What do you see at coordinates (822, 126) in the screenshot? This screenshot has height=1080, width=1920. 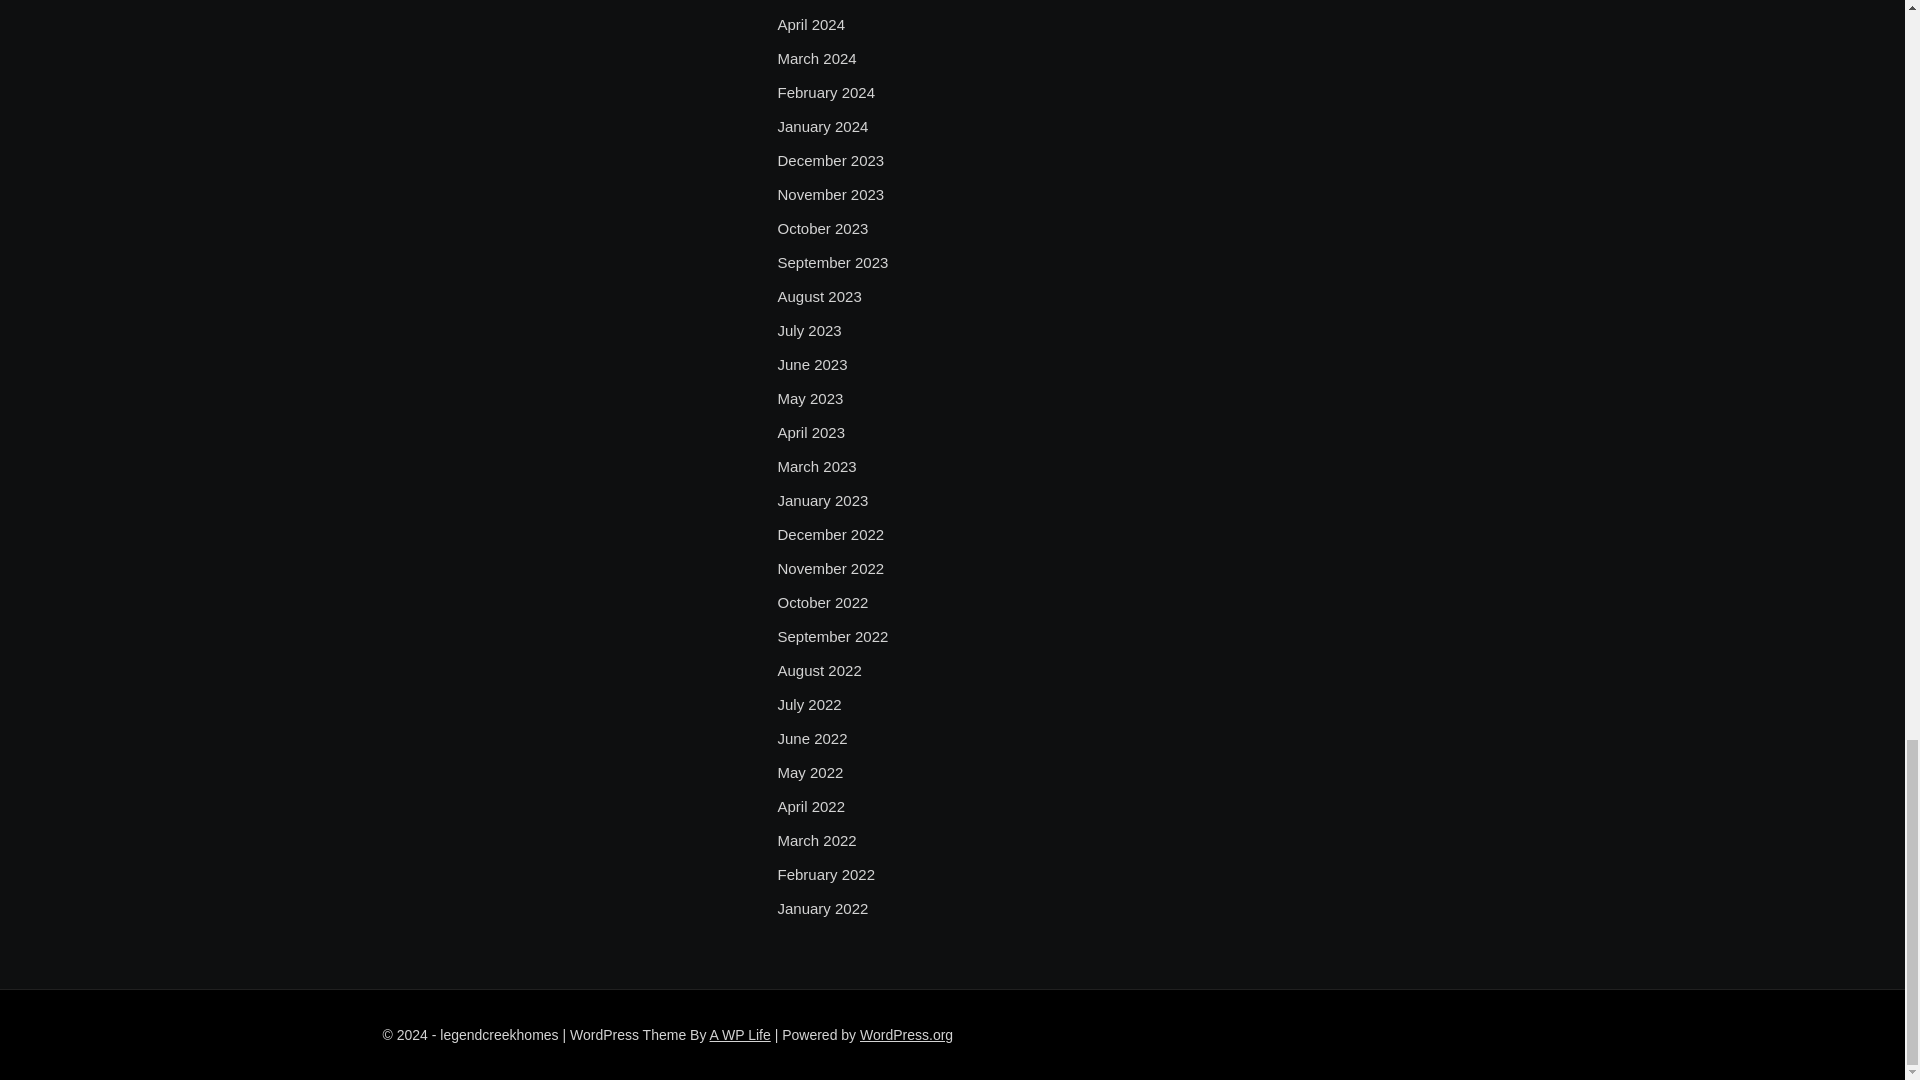 I see `January 2024` at bounding box center [822, 126].